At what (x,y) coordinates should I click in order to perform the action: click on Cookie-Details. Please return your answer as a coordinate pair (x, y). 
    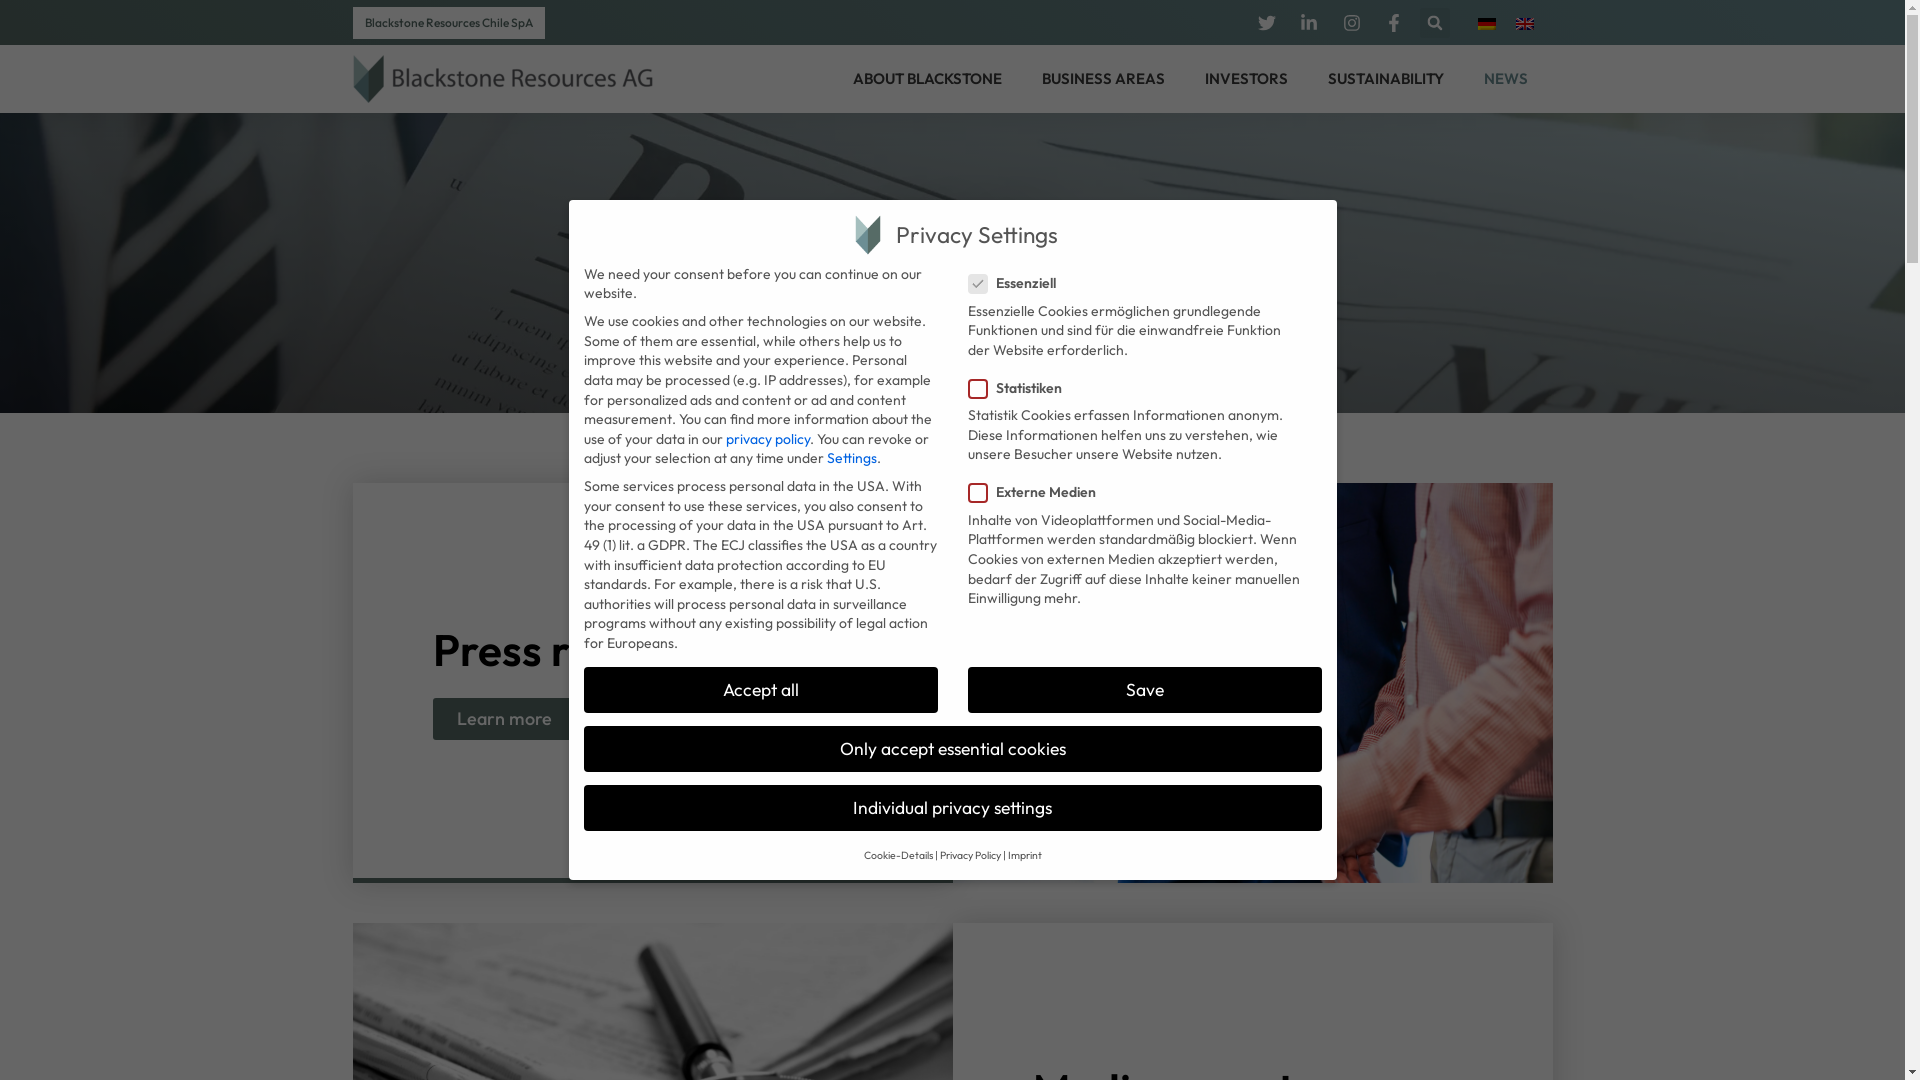
    Looking at the image, I should click on (898, 856).